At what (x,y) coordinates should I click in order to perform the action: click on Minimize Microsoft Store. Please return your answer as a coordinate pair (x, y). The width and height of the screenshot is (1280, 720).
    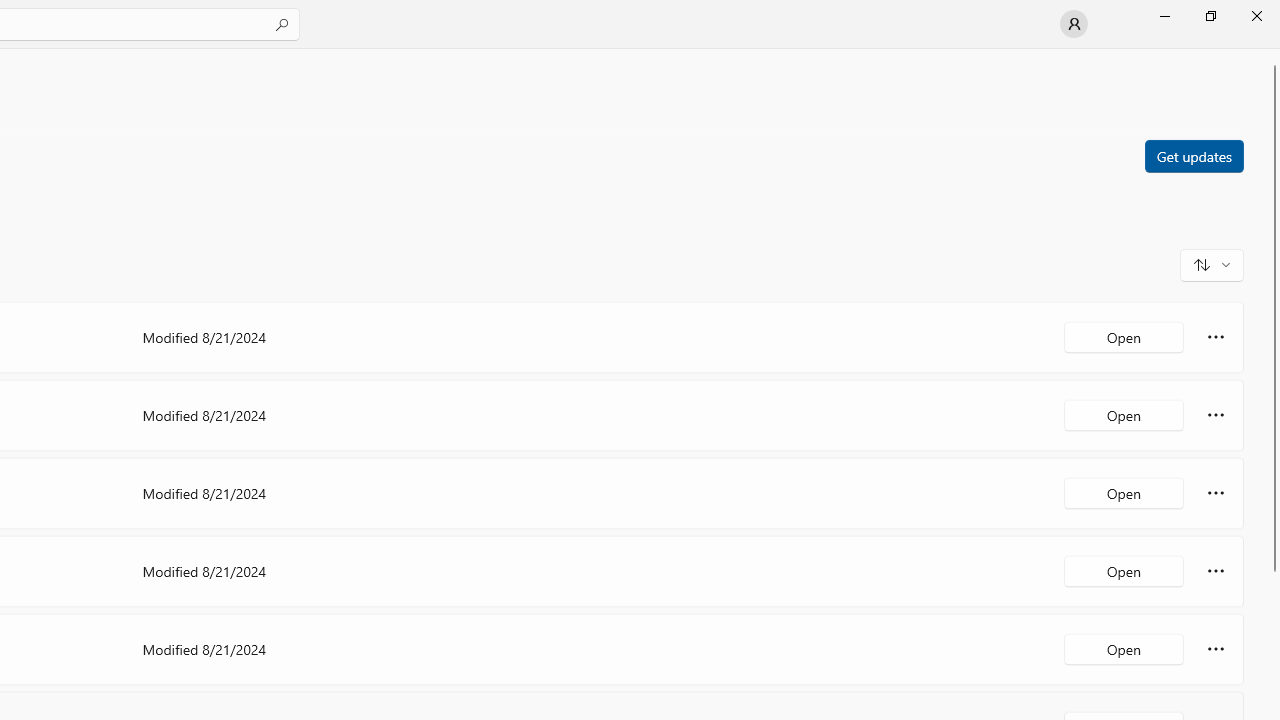
    Looking at the image, I should click on (1164, 16).